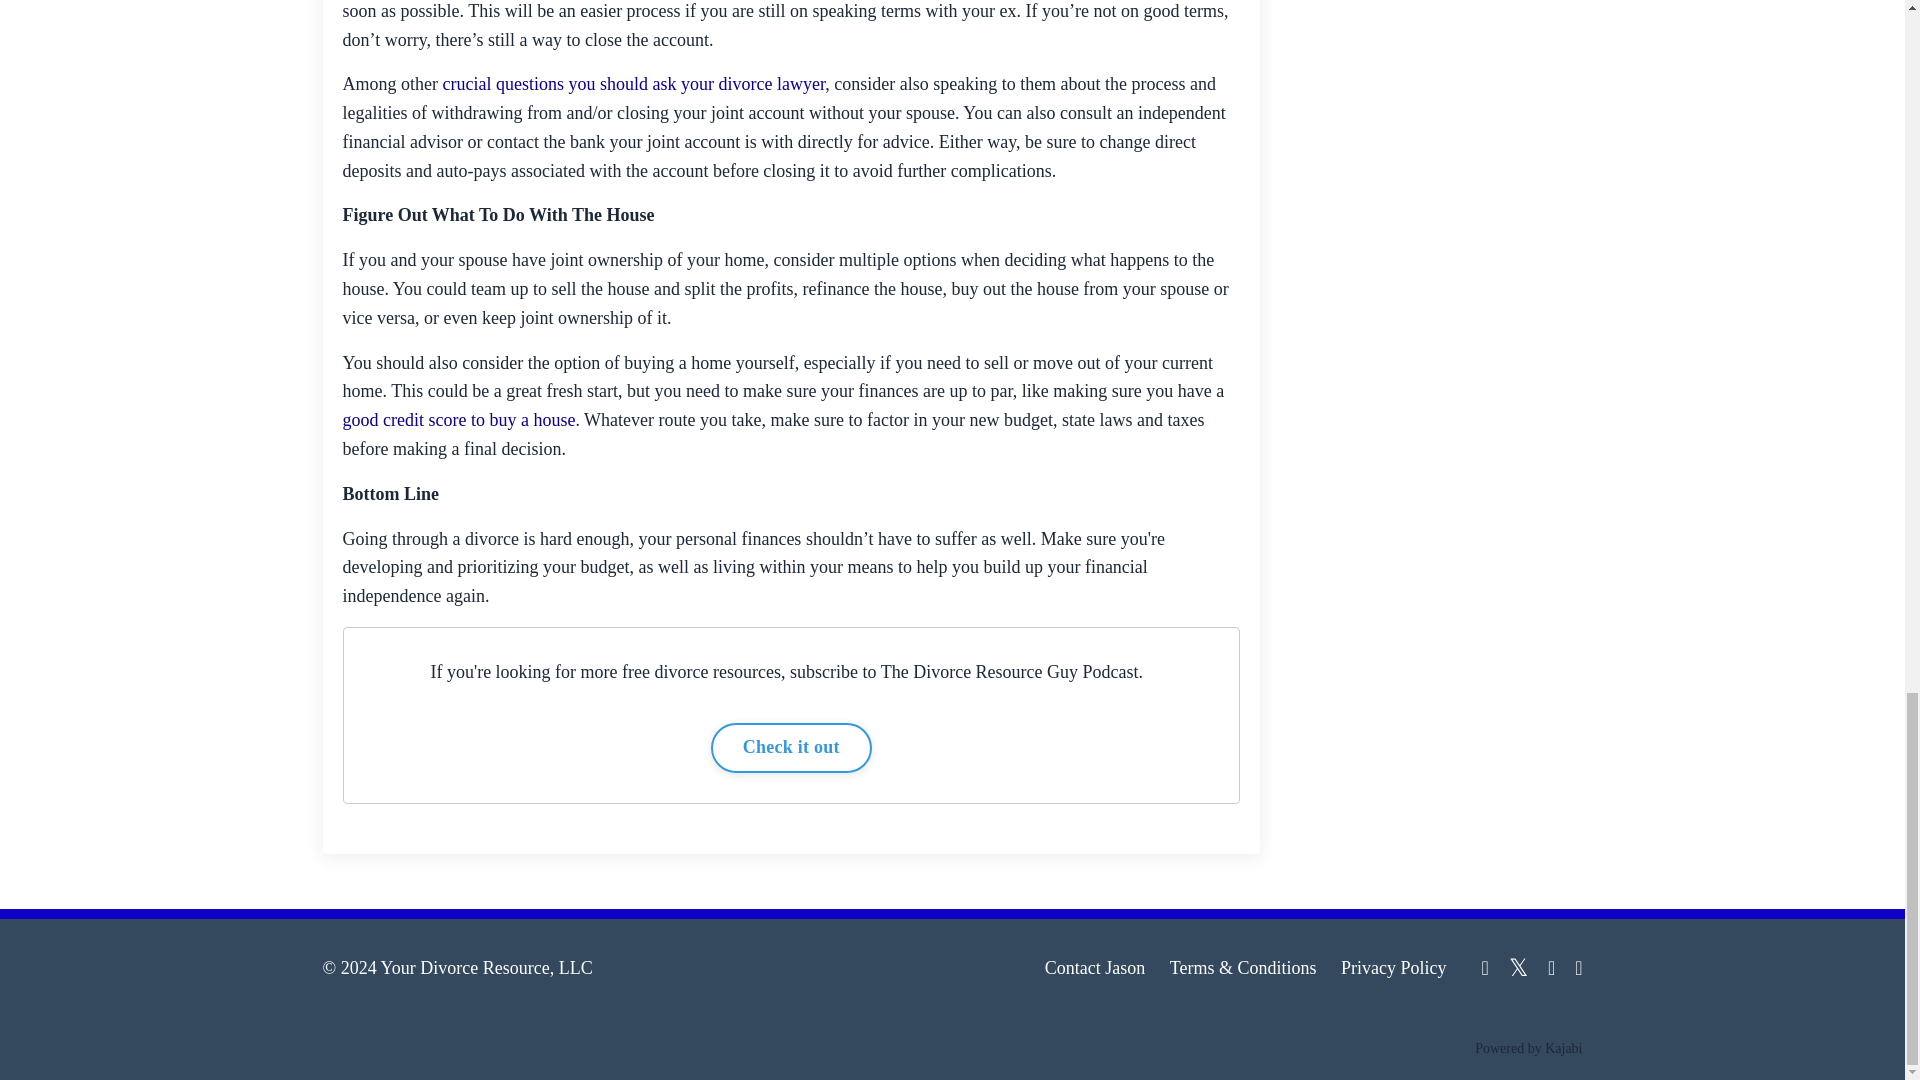 The width and height of the screenshot is (1920, 1080). What do you see at coordinates (1394, 968) in the screenshot?
I see `Privacy Policy` at bounding box center [1394, 968].